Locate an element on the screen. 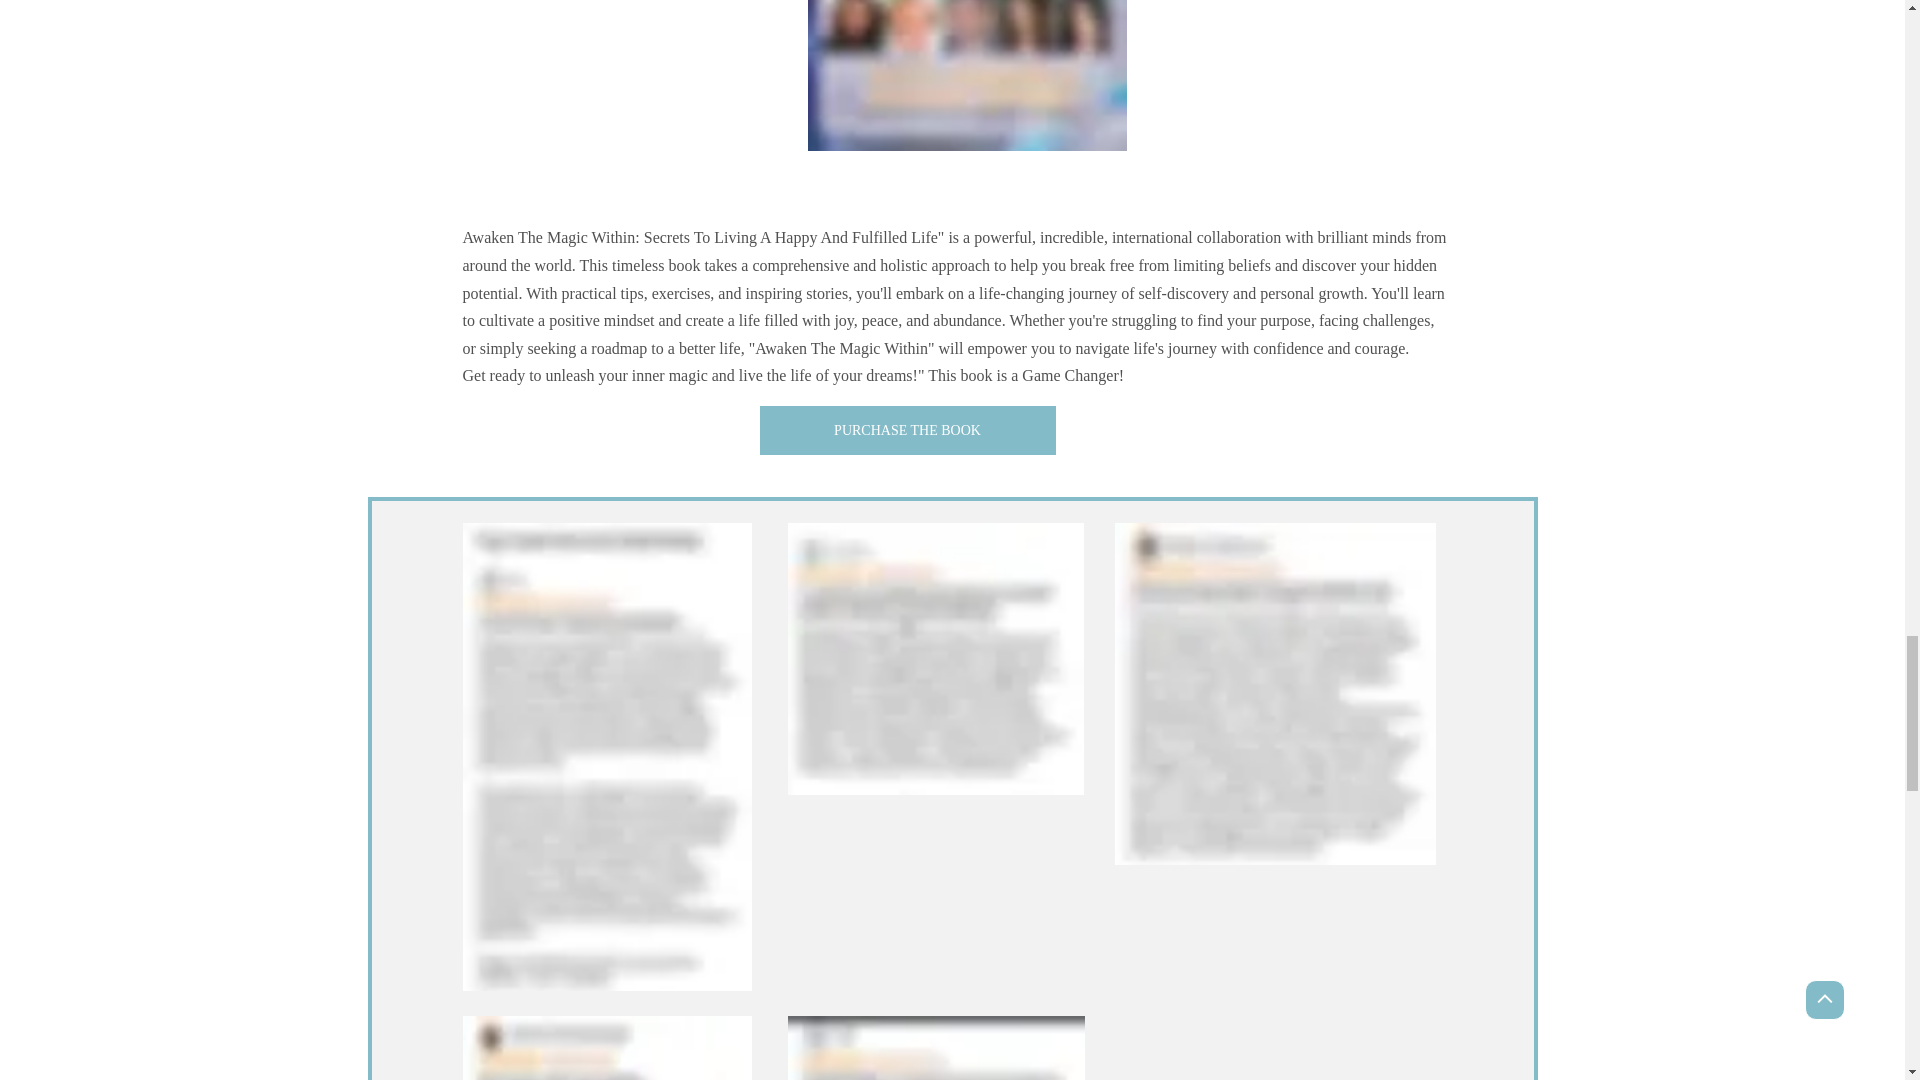  Review 2.jpg is located at coordinates (1274, 694).